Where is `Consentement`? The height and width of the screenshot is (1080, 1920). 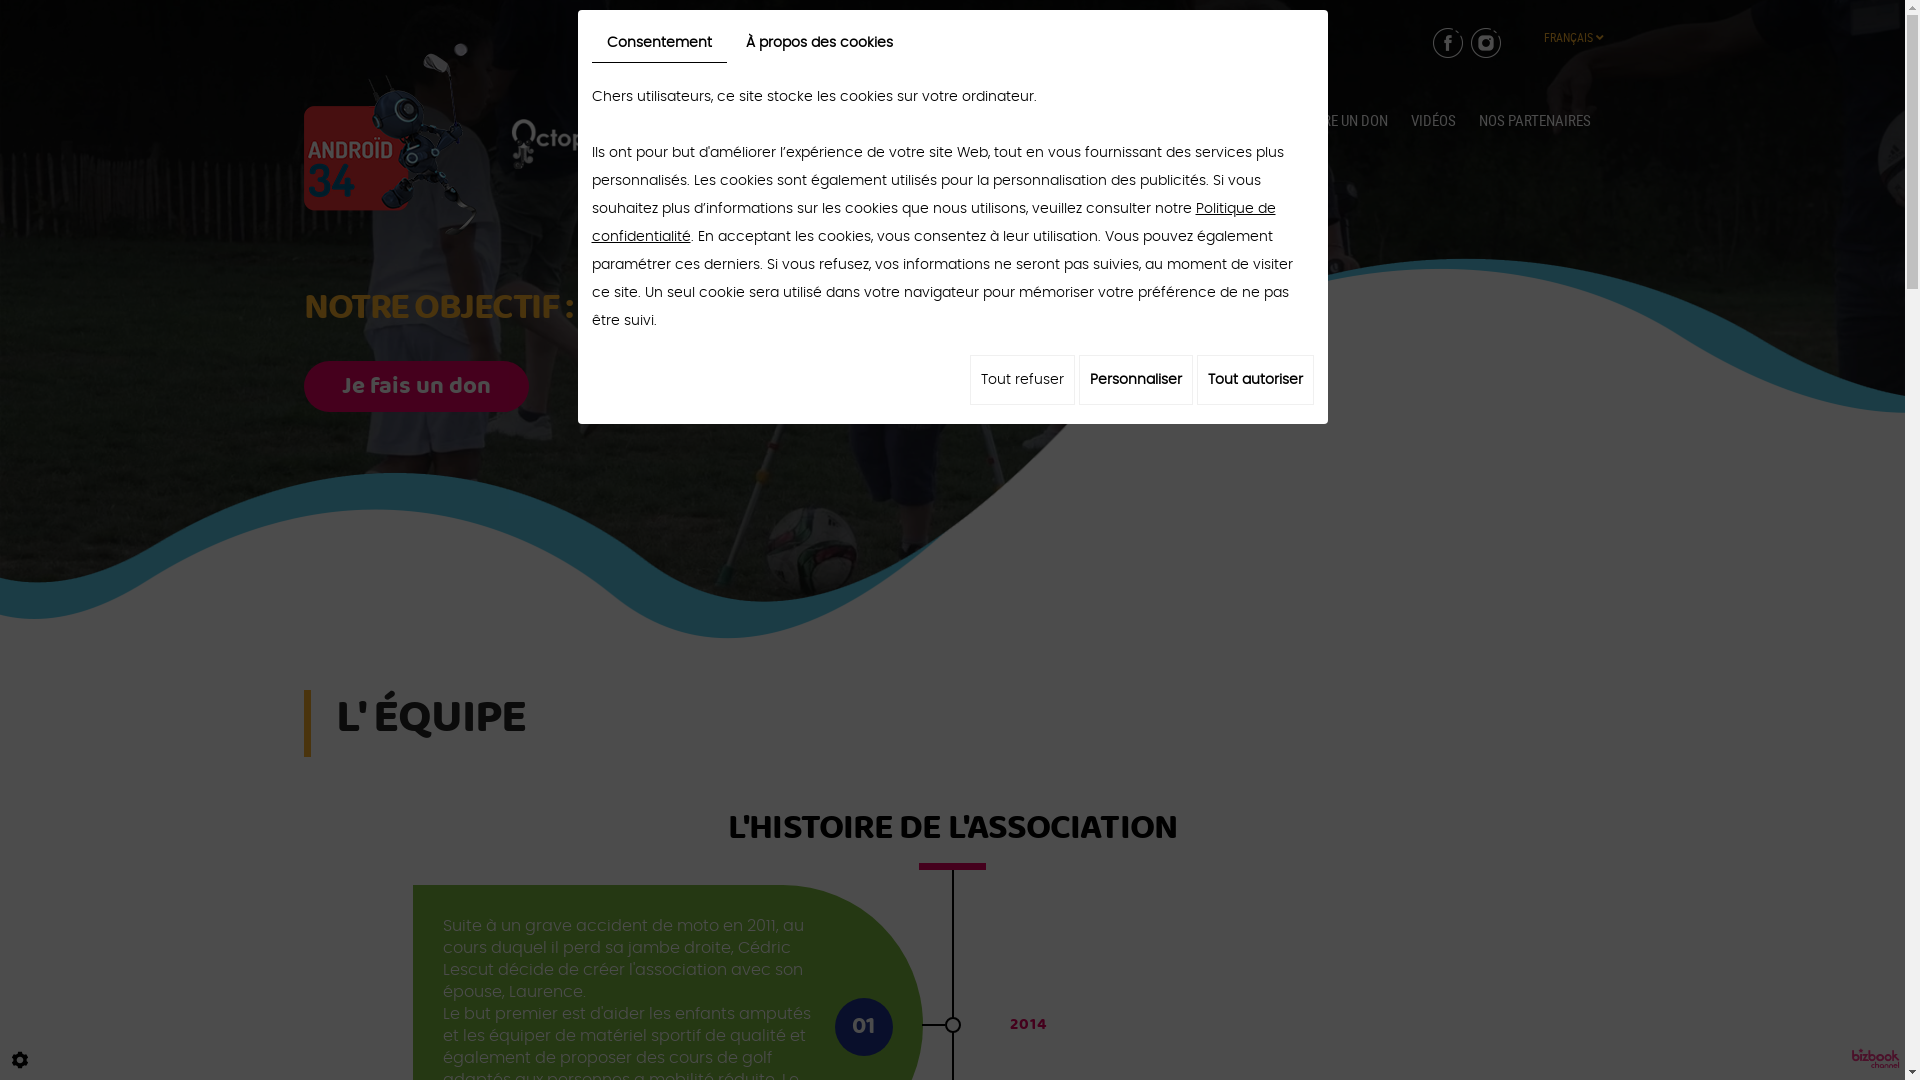
Consentement is located at coordinates (660, 44).